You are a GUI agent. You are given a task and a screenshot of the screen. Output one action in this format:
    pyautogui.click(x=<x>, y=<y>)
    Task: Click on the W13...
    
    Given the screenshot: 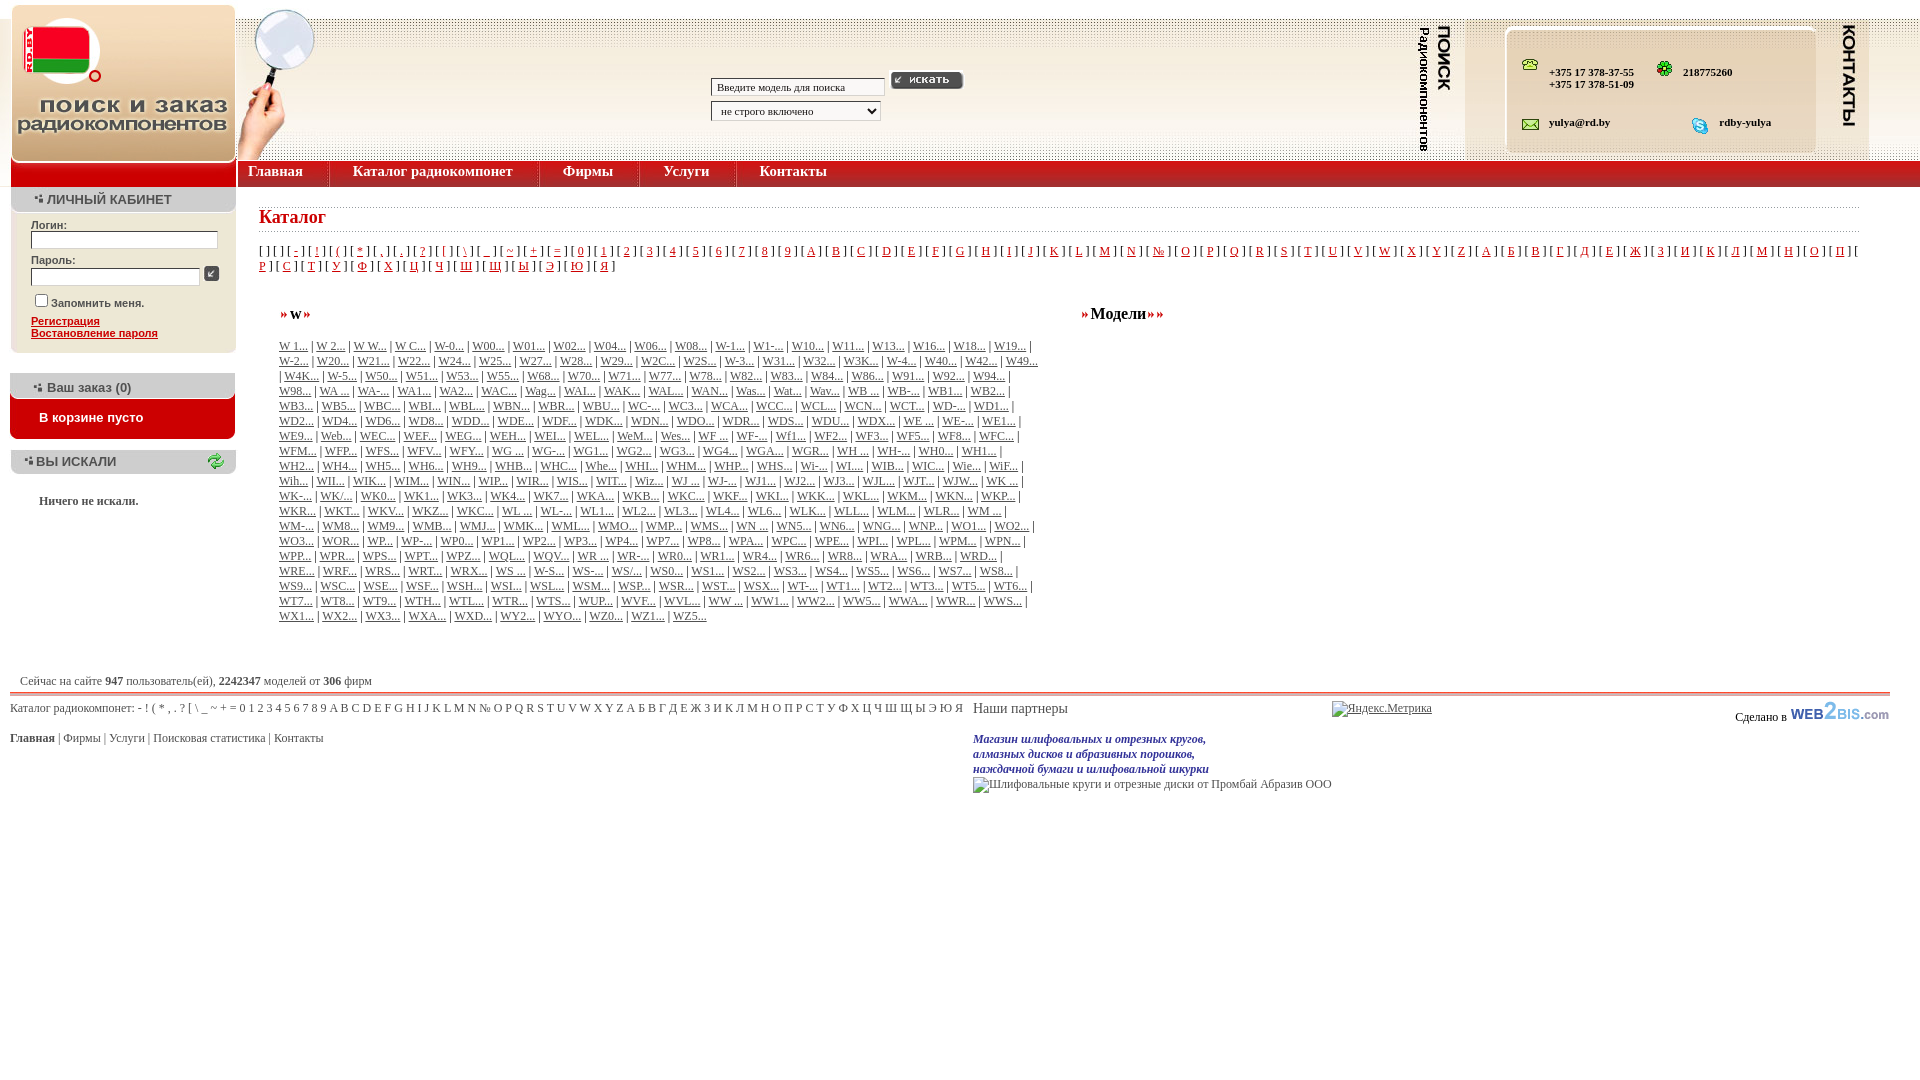 What is the action you would take?
    pyautogui.click(x=888, y=346)
    